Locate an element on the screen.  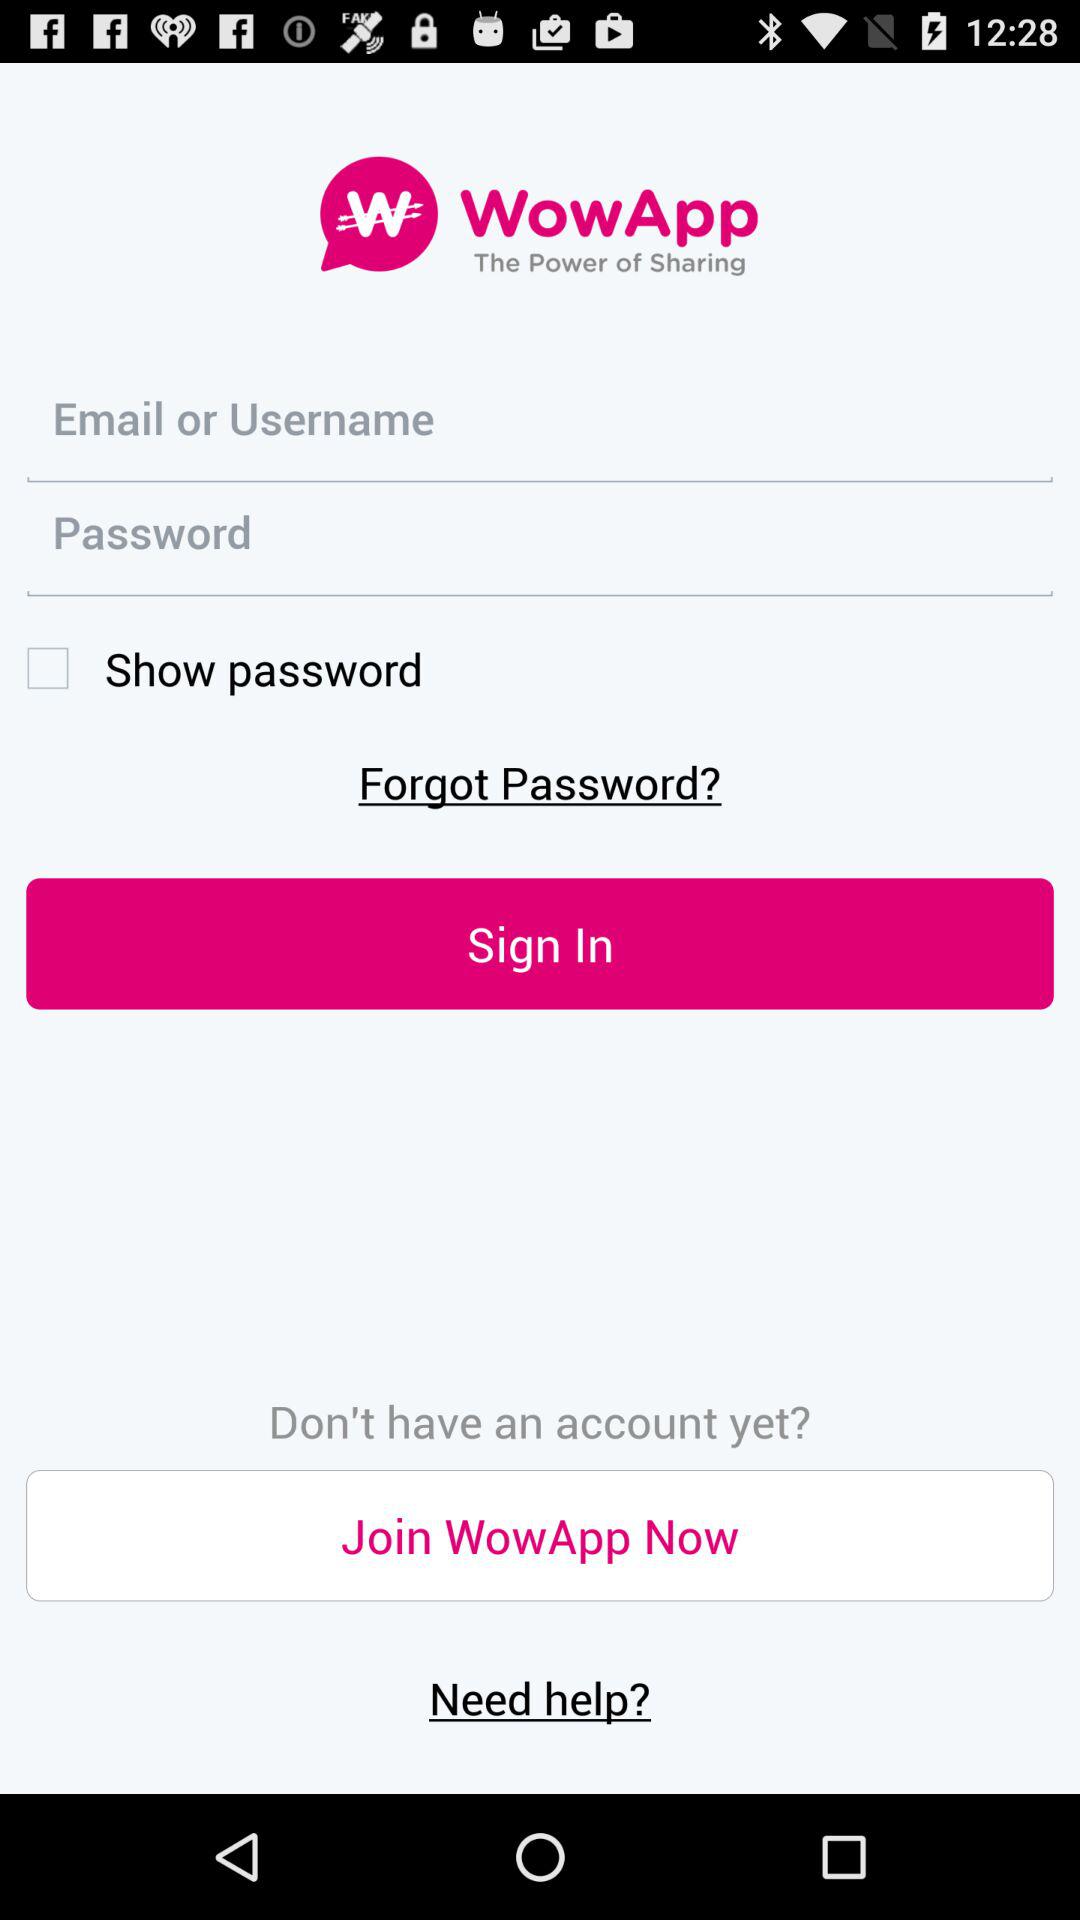
open the item above the don t have icon is located at coordinates (540, 944).